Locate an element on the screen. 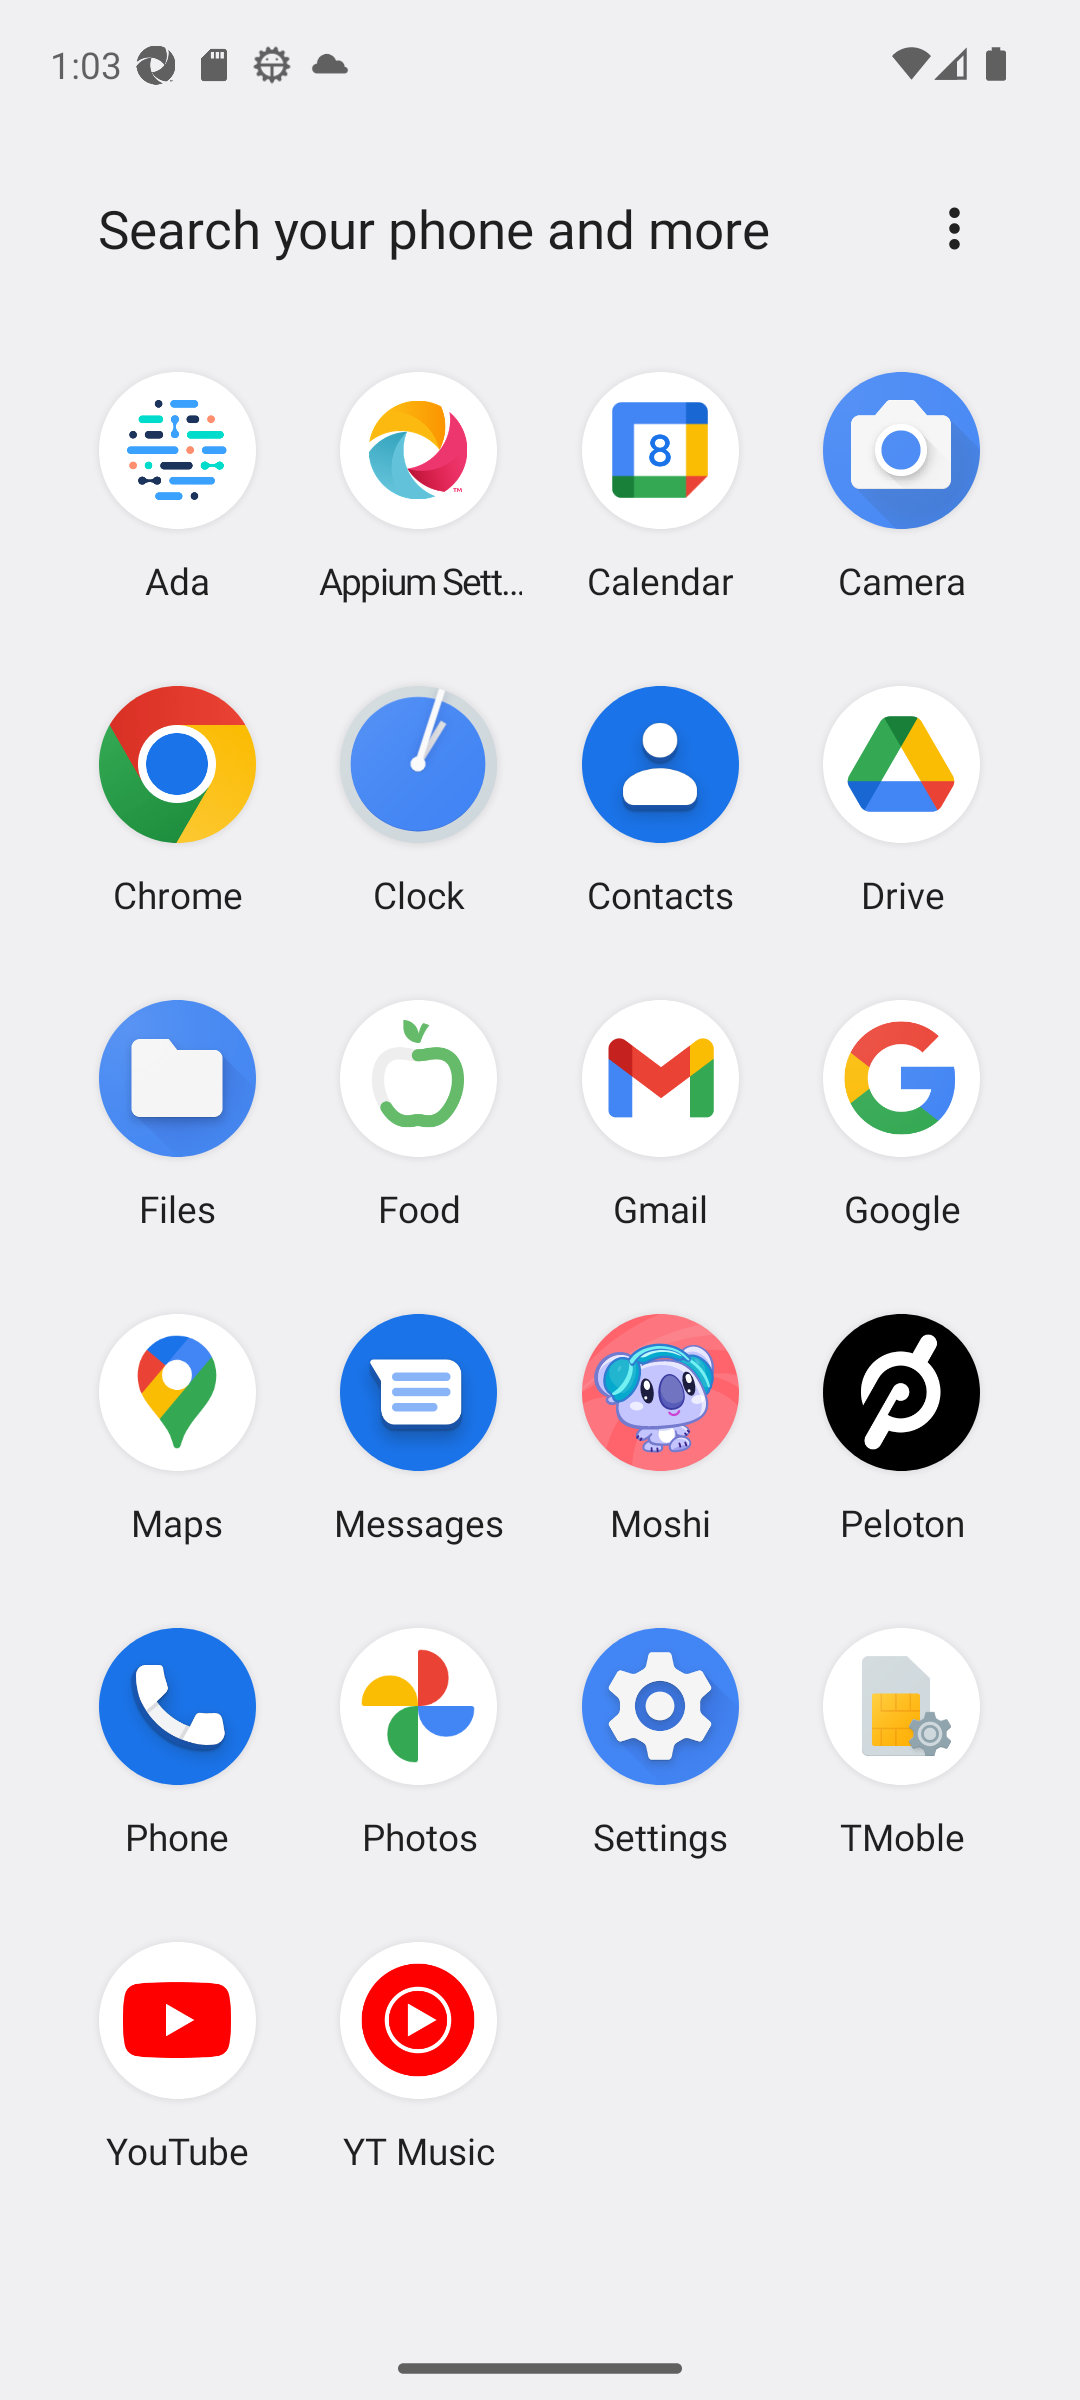 This screenshot has width=1080, height=2400. Settings is located at coordinates (660, 1741).